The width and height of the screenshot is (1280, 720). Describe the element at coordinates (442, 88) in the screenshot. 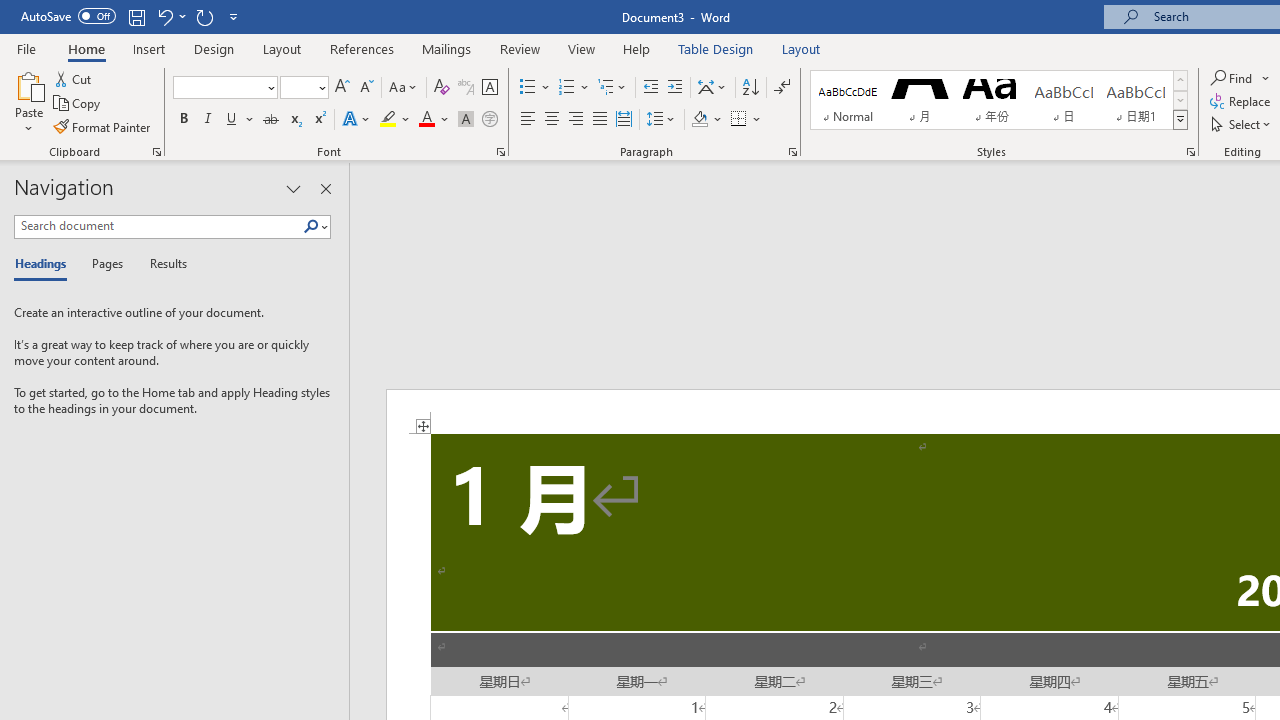

I see `Clear Formatting` at that location.